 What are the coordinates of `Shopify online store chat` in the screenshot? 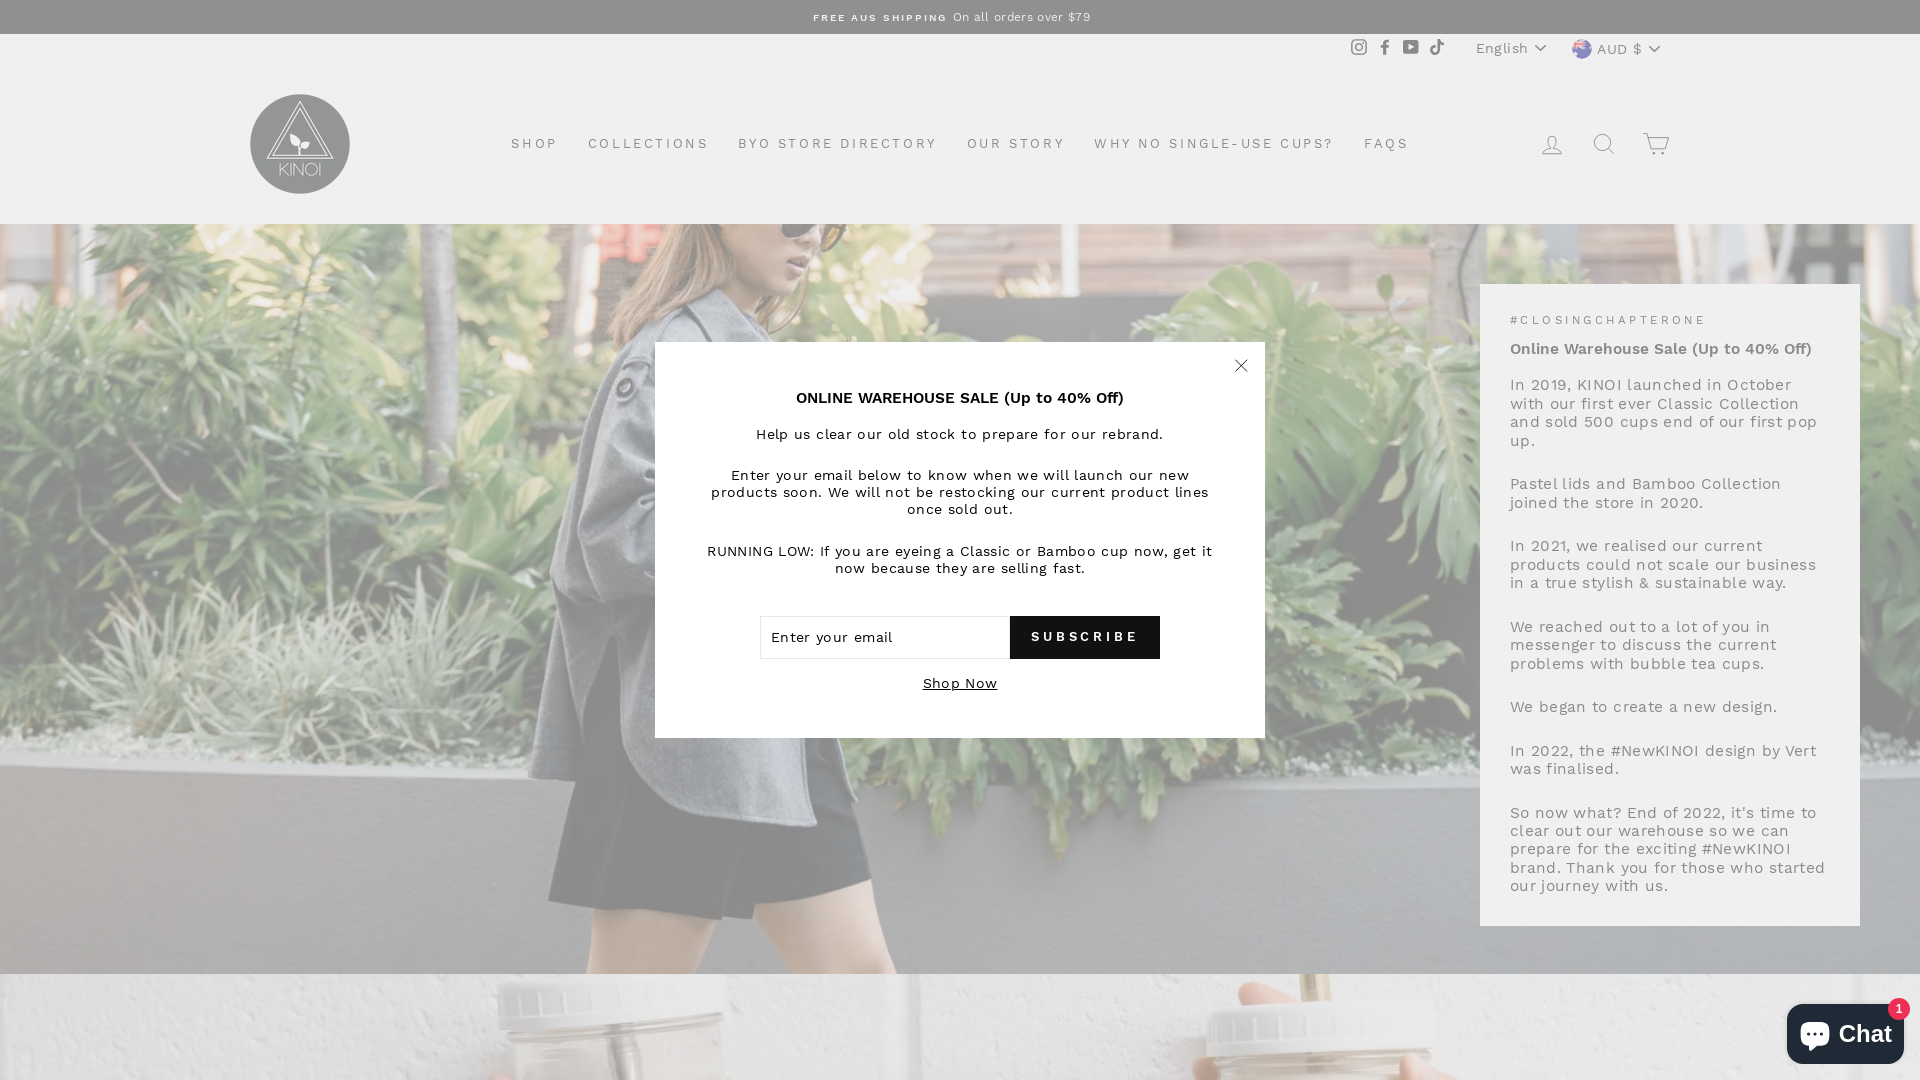 It's located at (1846, 1030).